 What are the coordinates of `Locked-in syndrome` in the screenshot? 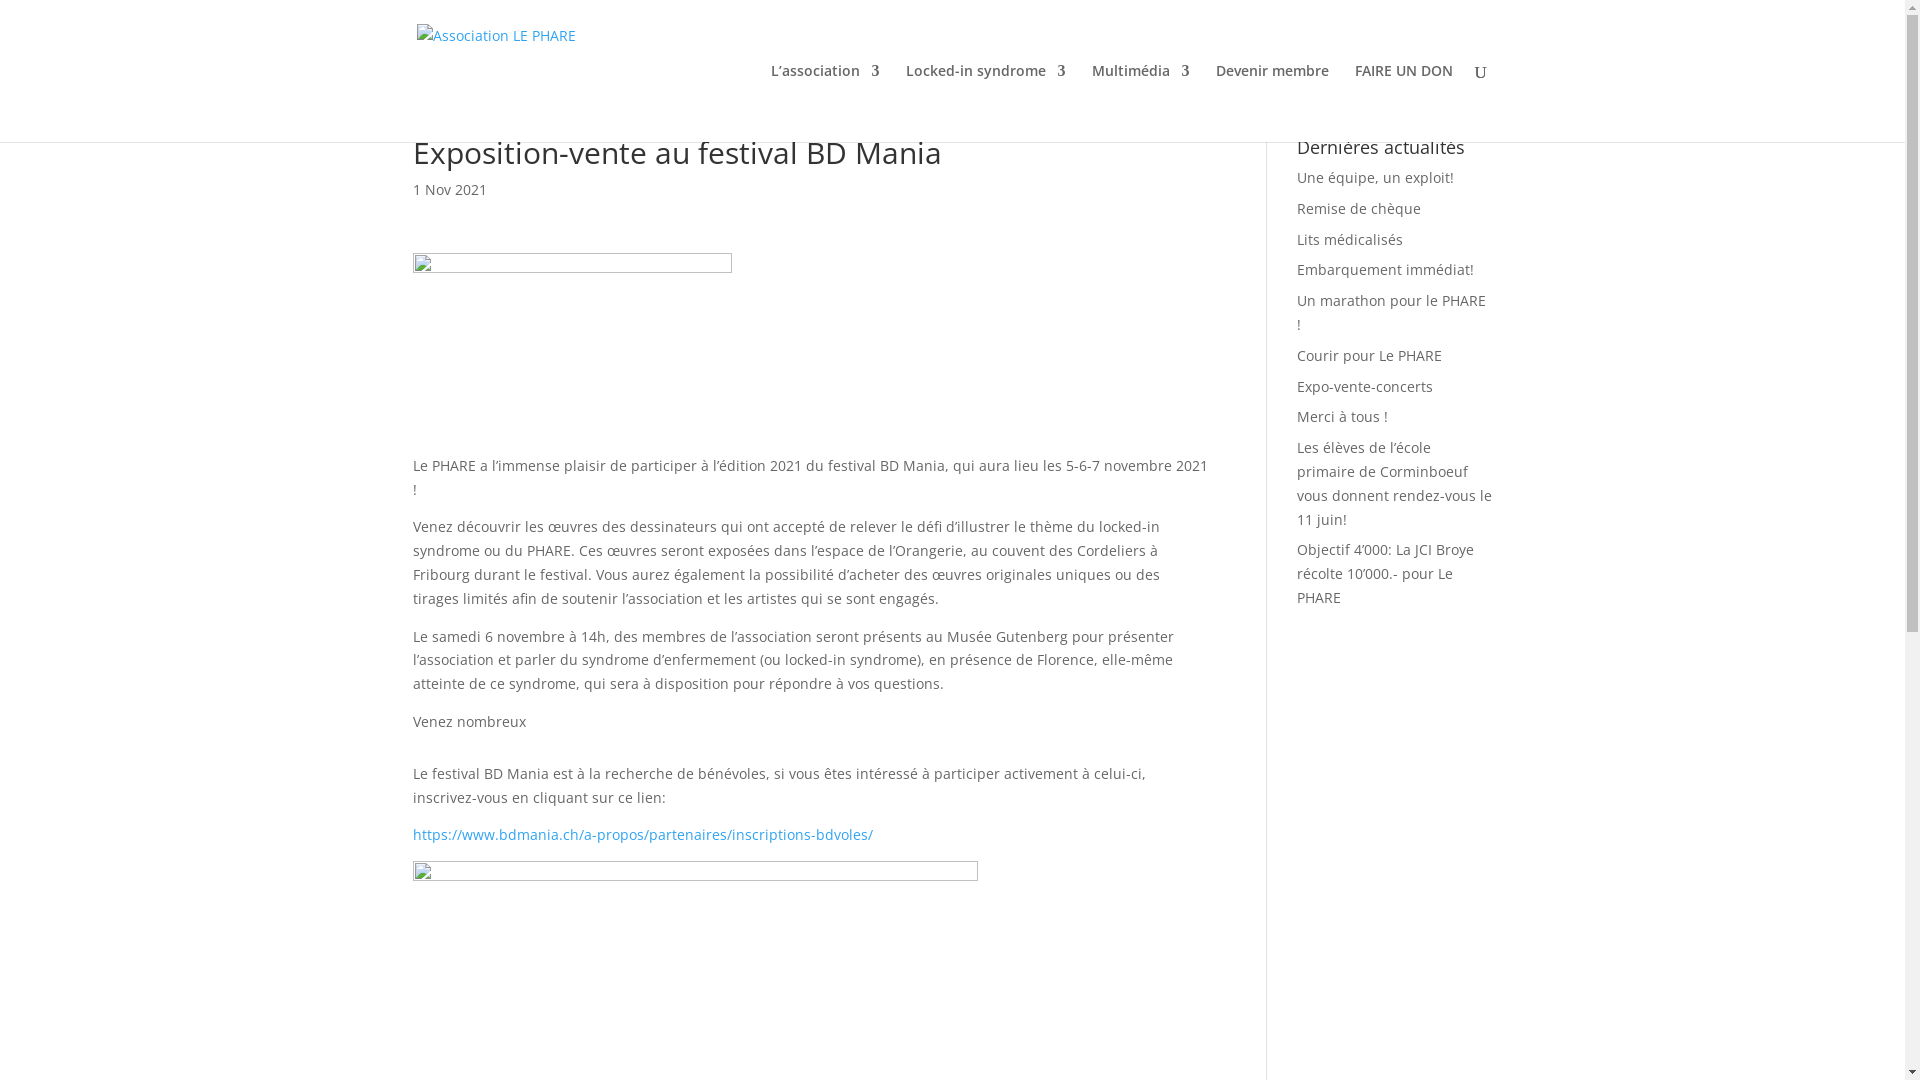 It's located at (986, 103).